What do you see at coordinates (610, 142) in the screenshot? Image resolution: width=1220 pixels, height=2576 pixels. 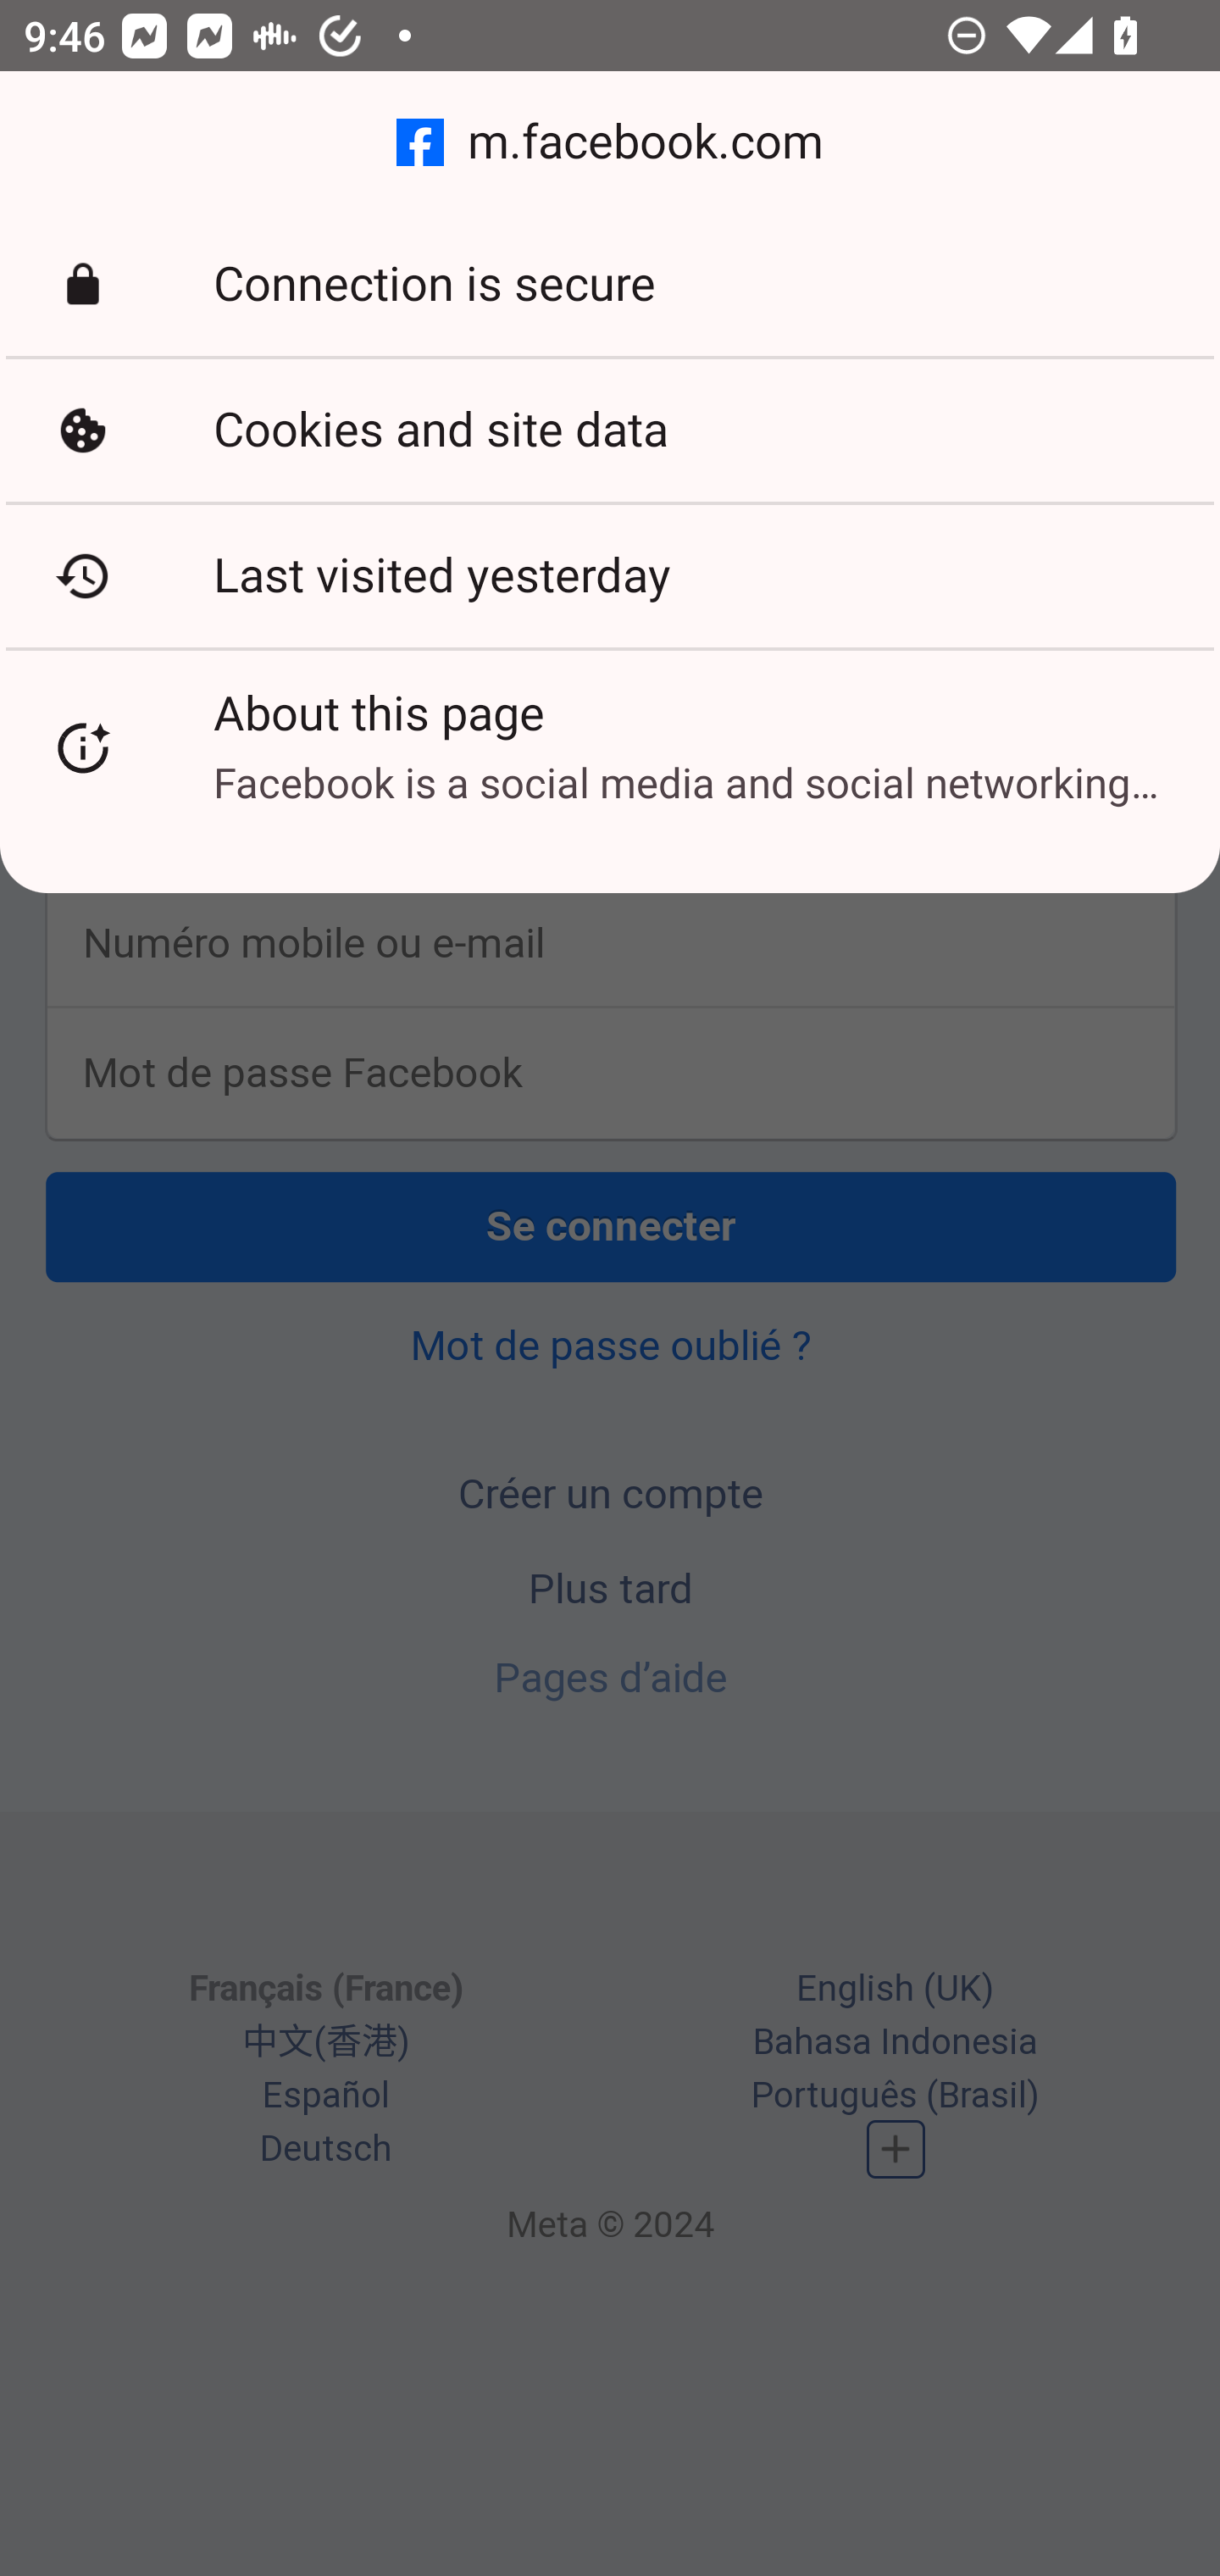 I see `m.facebook.com` at bounding box center [610, 142].